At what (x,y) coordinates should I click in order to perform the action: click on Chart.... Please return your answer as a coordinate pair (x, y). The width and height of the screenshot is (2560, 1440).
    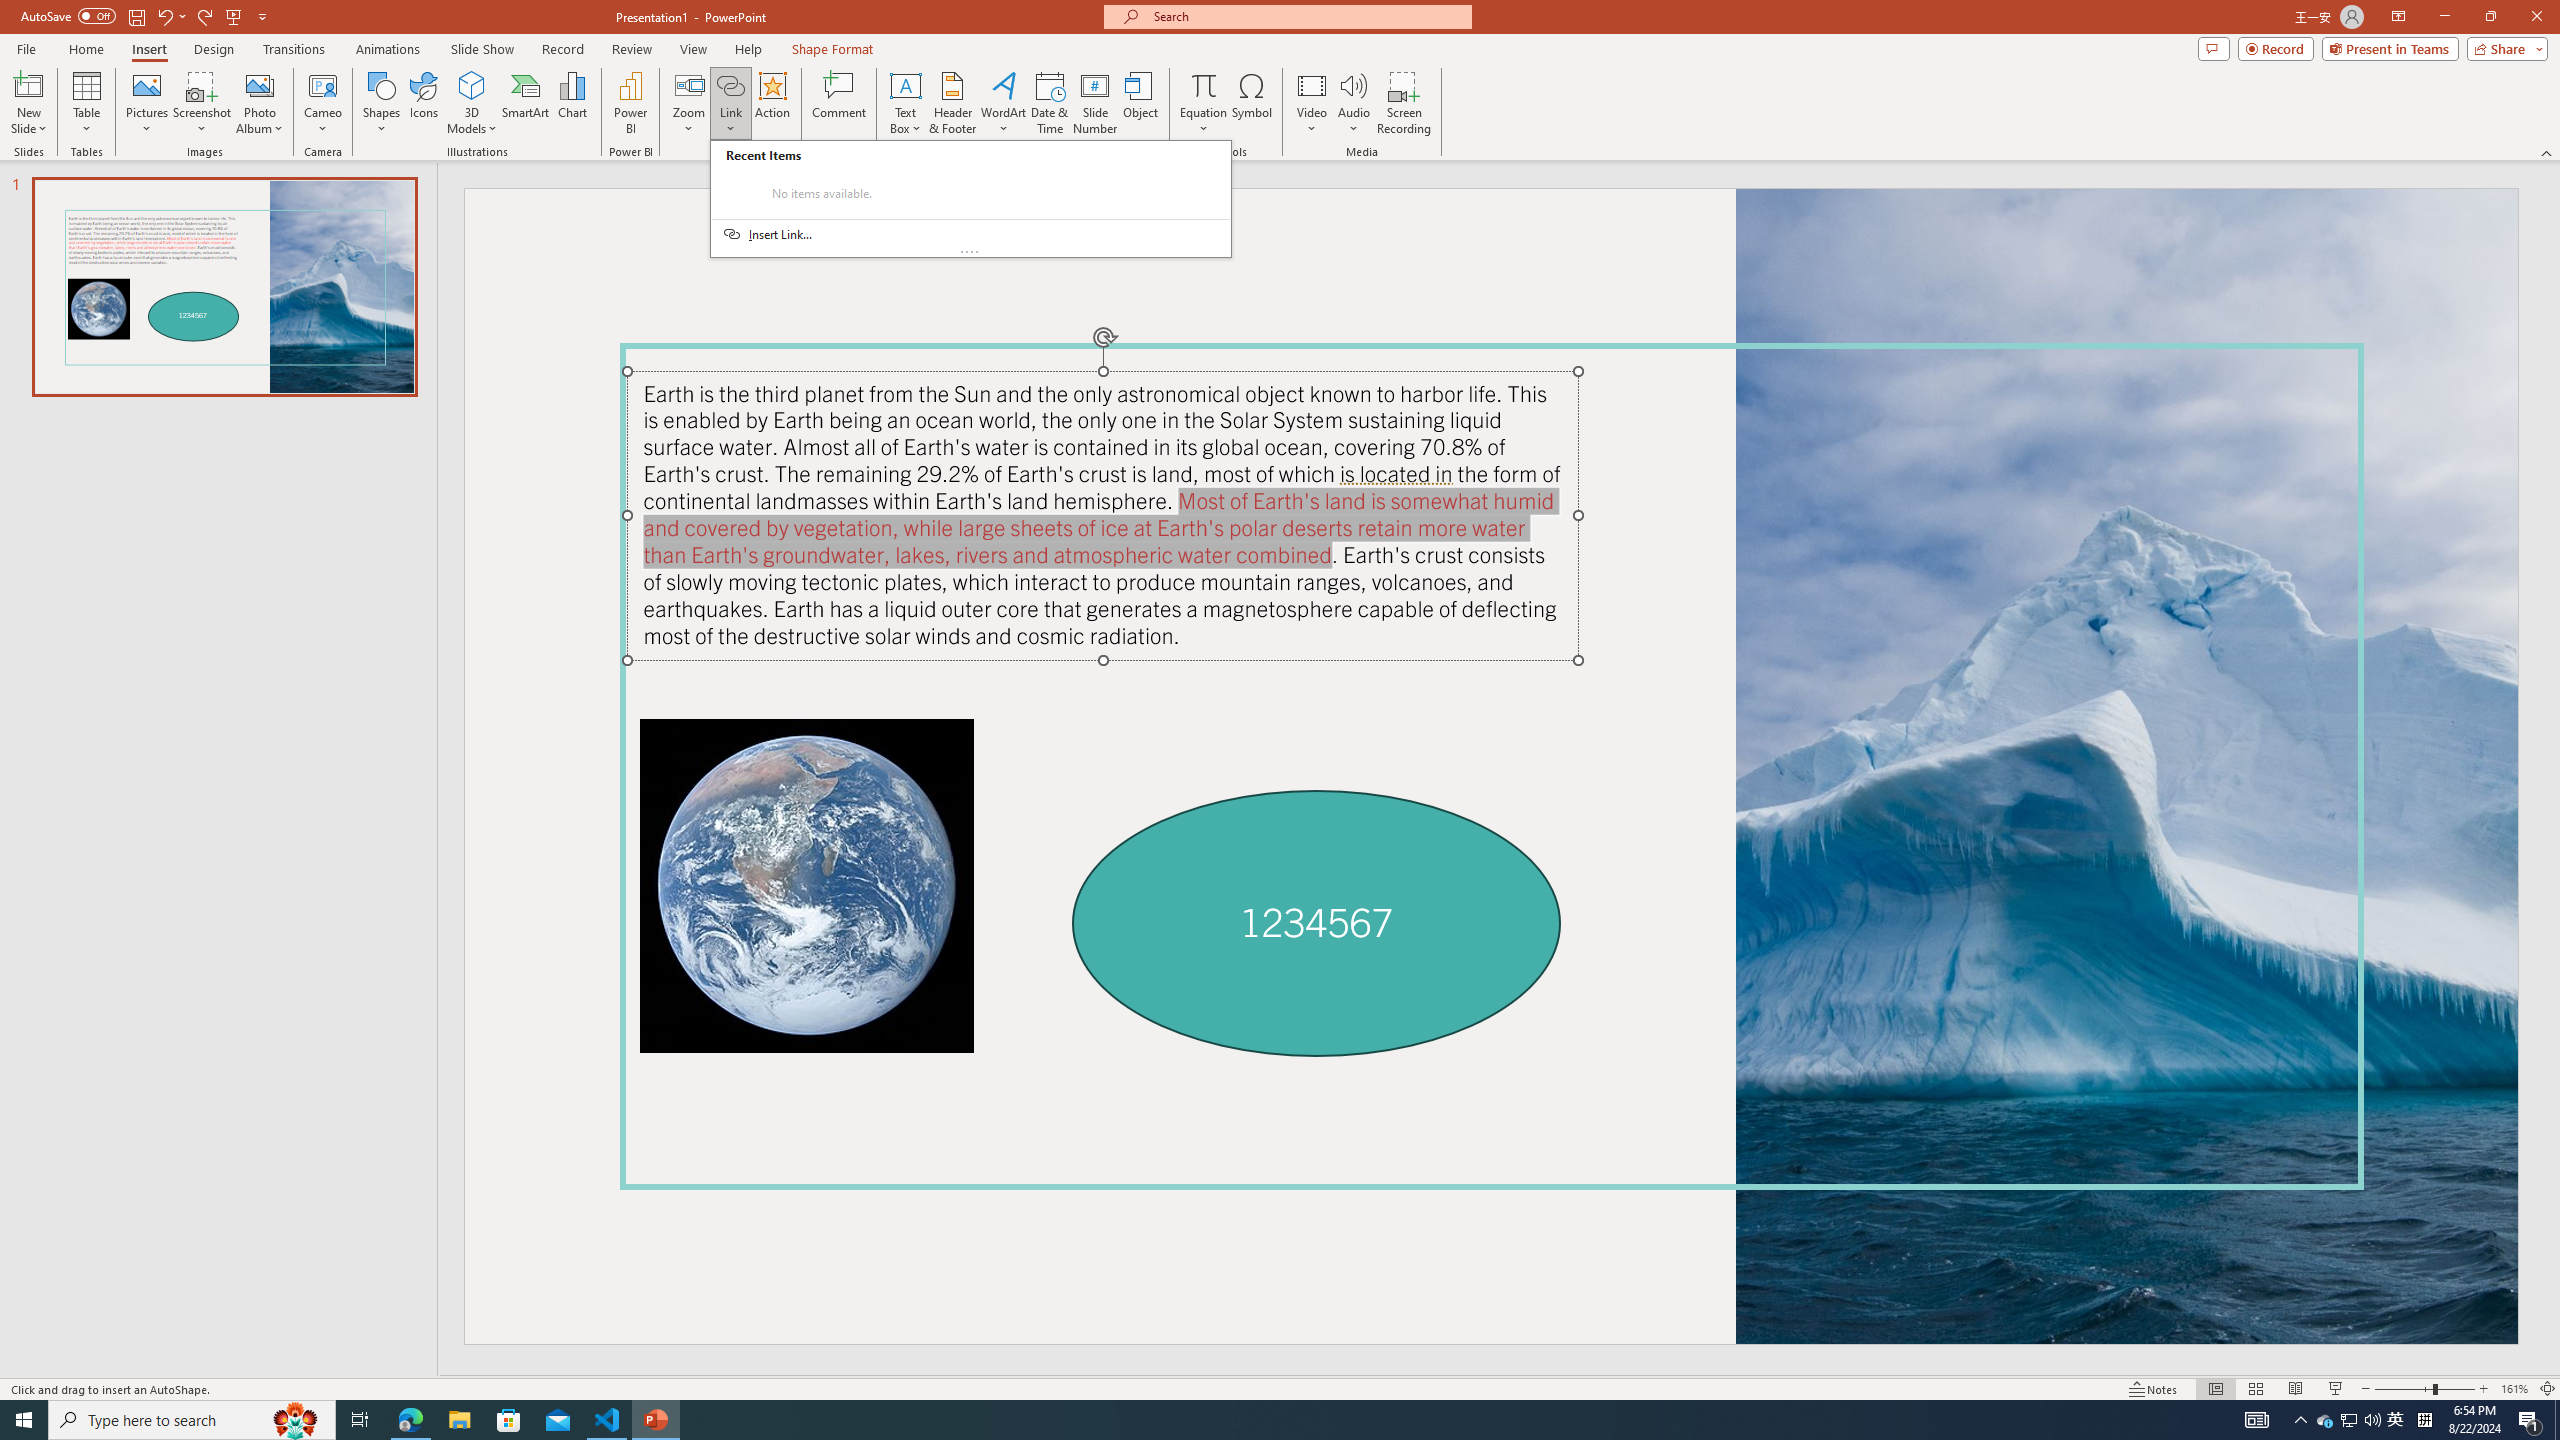
    Looking at the image, I should click on (572, 103).